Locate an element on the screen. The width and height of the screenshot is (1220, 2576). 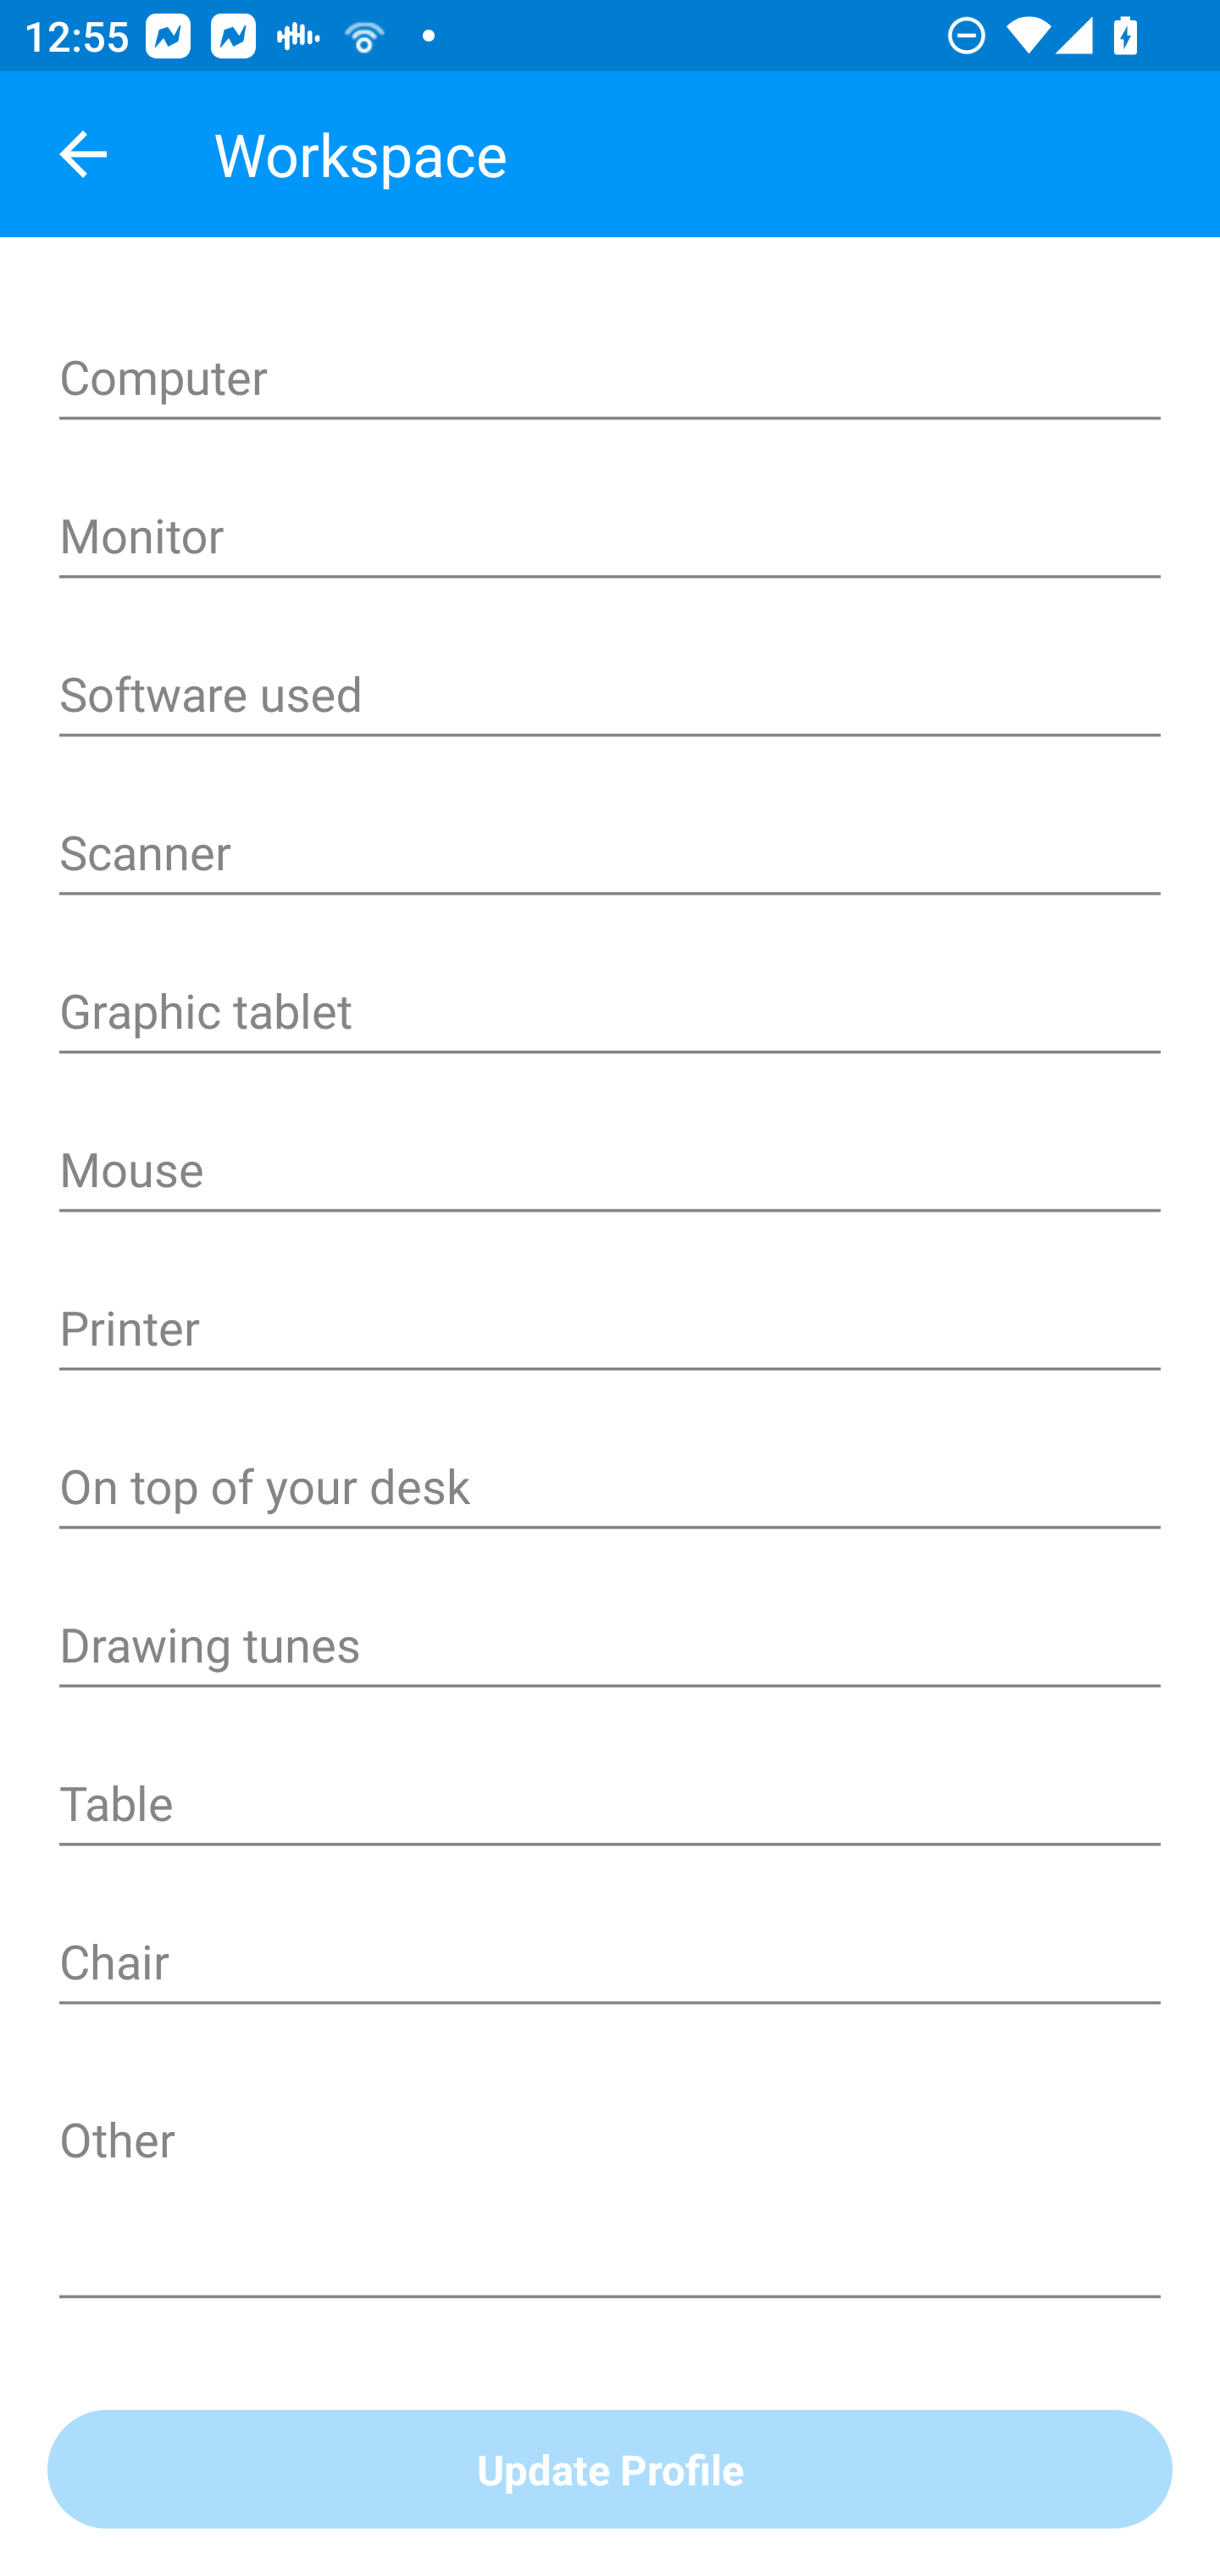
Computer is located at coordinates (610, 380).